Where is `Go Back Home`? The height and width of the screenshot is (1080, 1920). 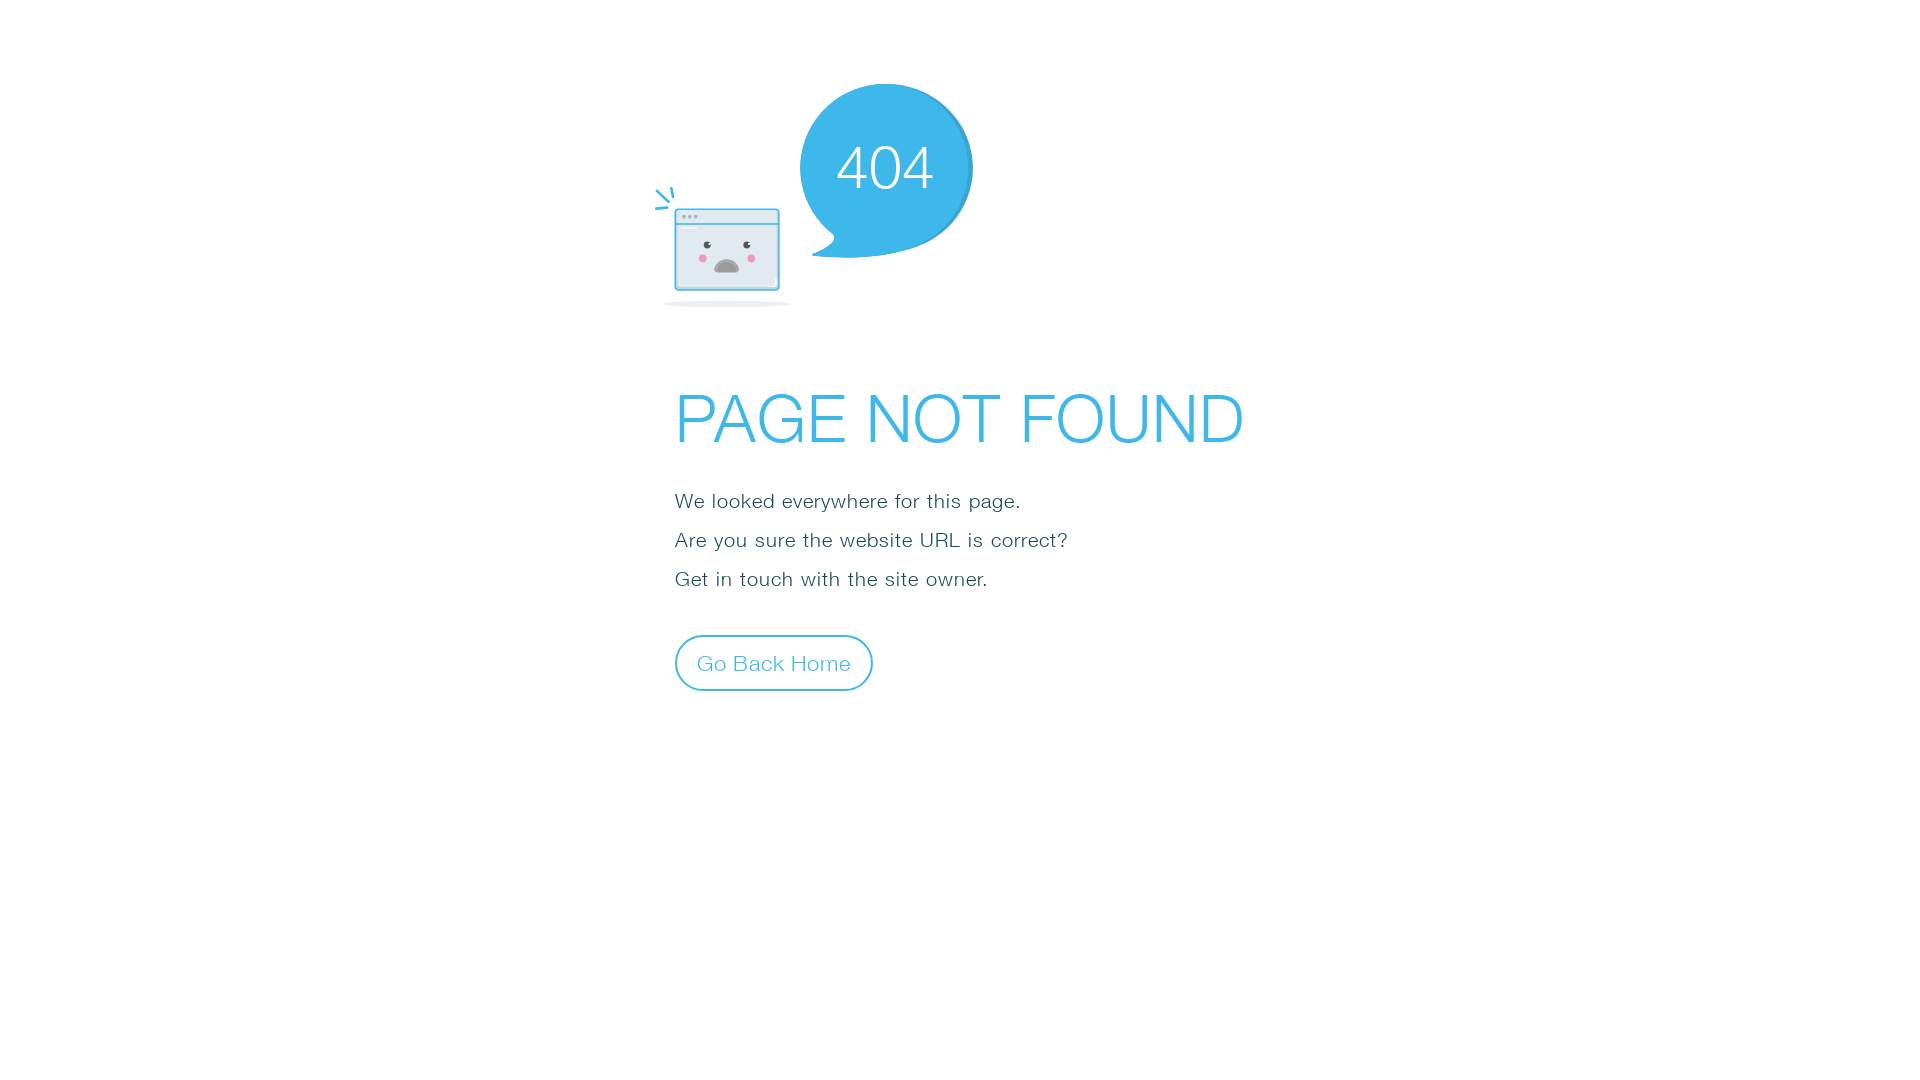
Go Back Home is located at coordinates (774, 662).